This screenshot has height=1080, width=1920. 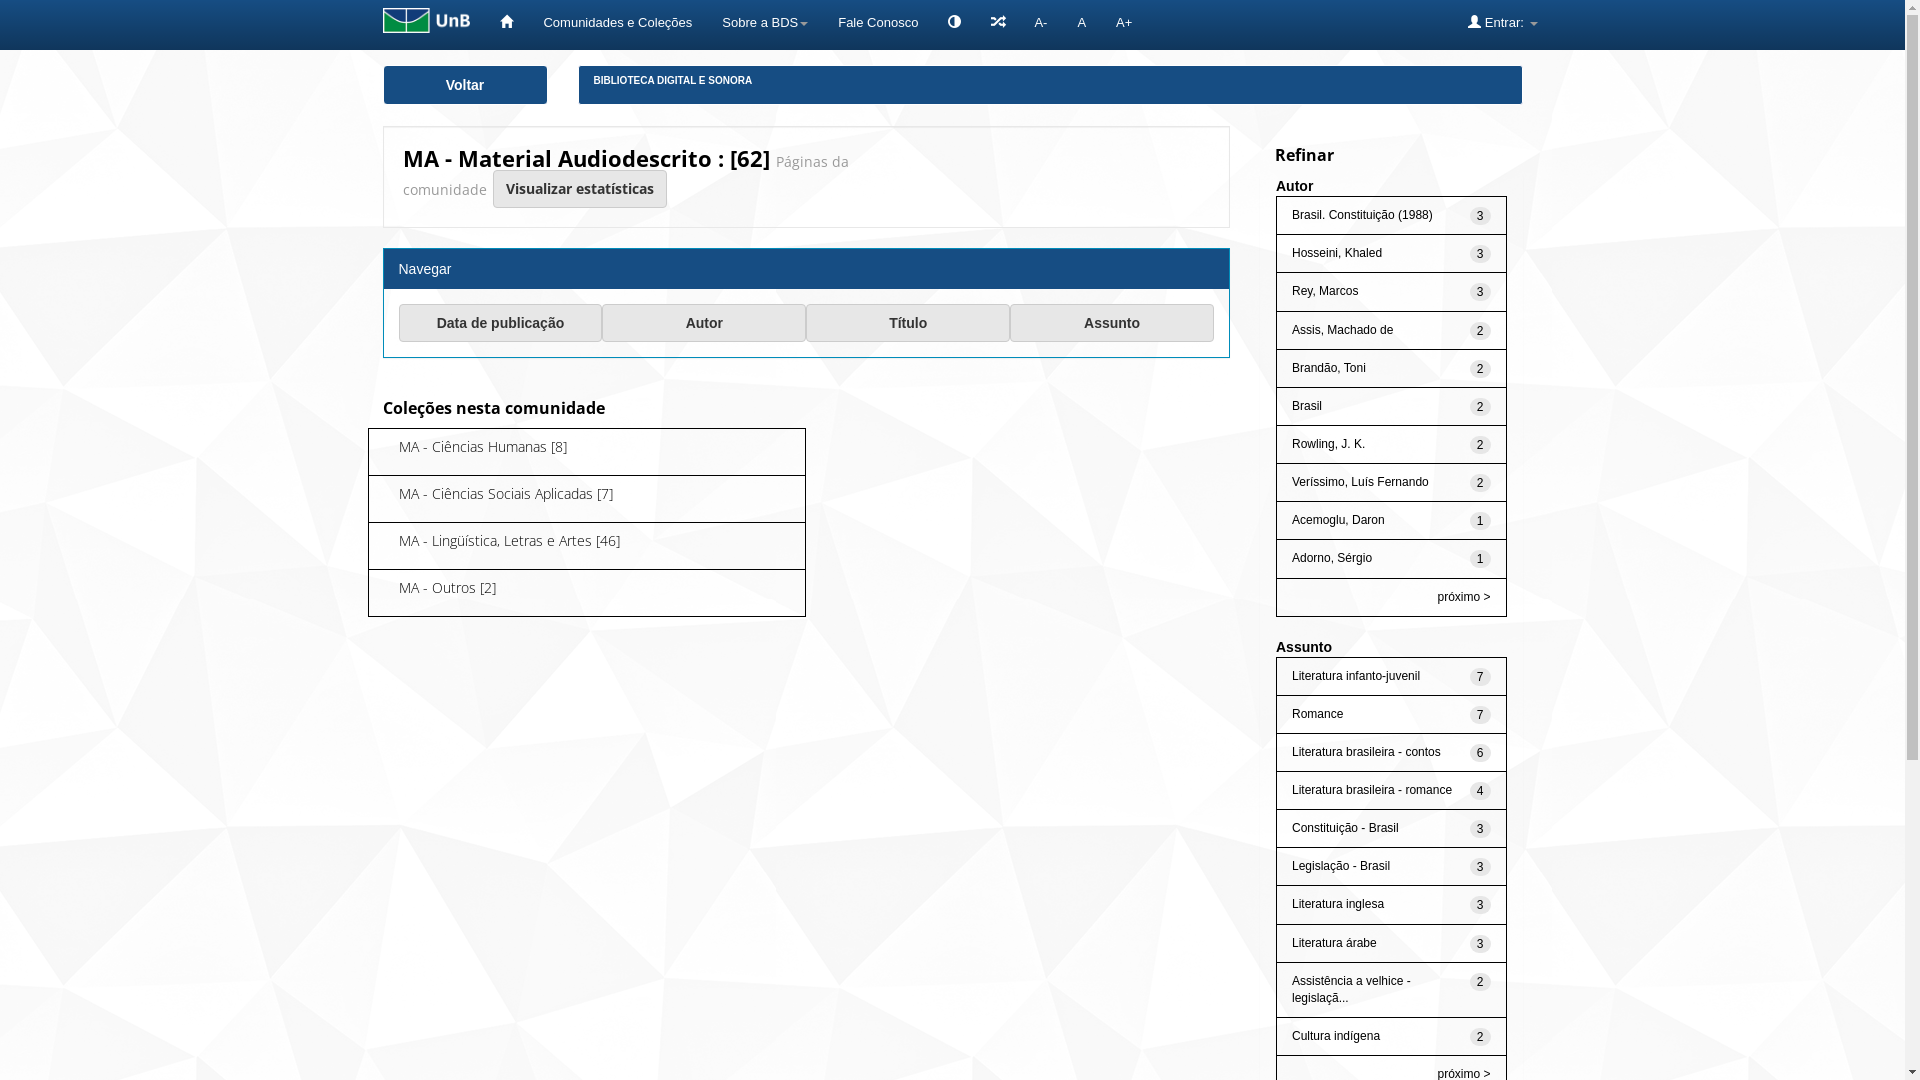 I want to click on Entrar:, so click(x=1502, y=22).